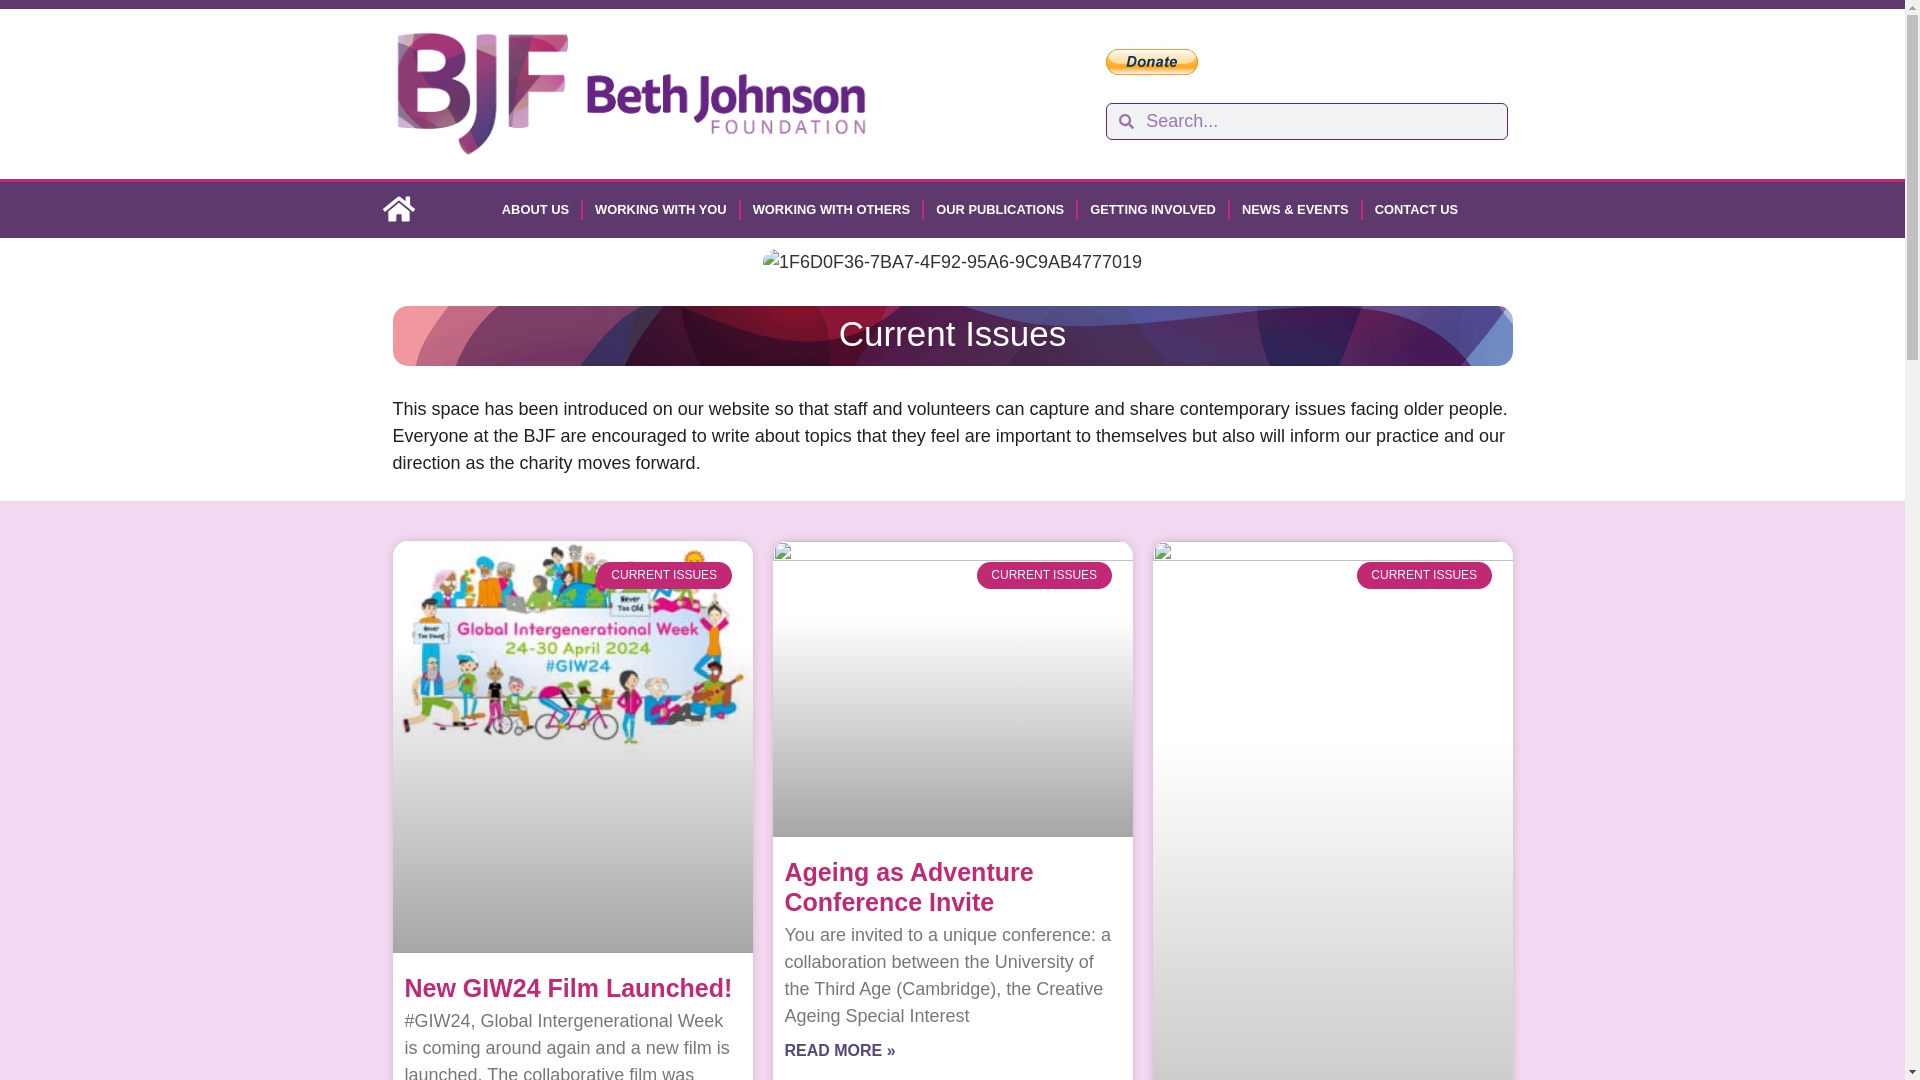 This screenshot has height=1080, width=1920. What do you see at coordinates (1152, 210) in the screenshot?
I see `GETTING INVOLVED` at bounding box center [1152, 210].